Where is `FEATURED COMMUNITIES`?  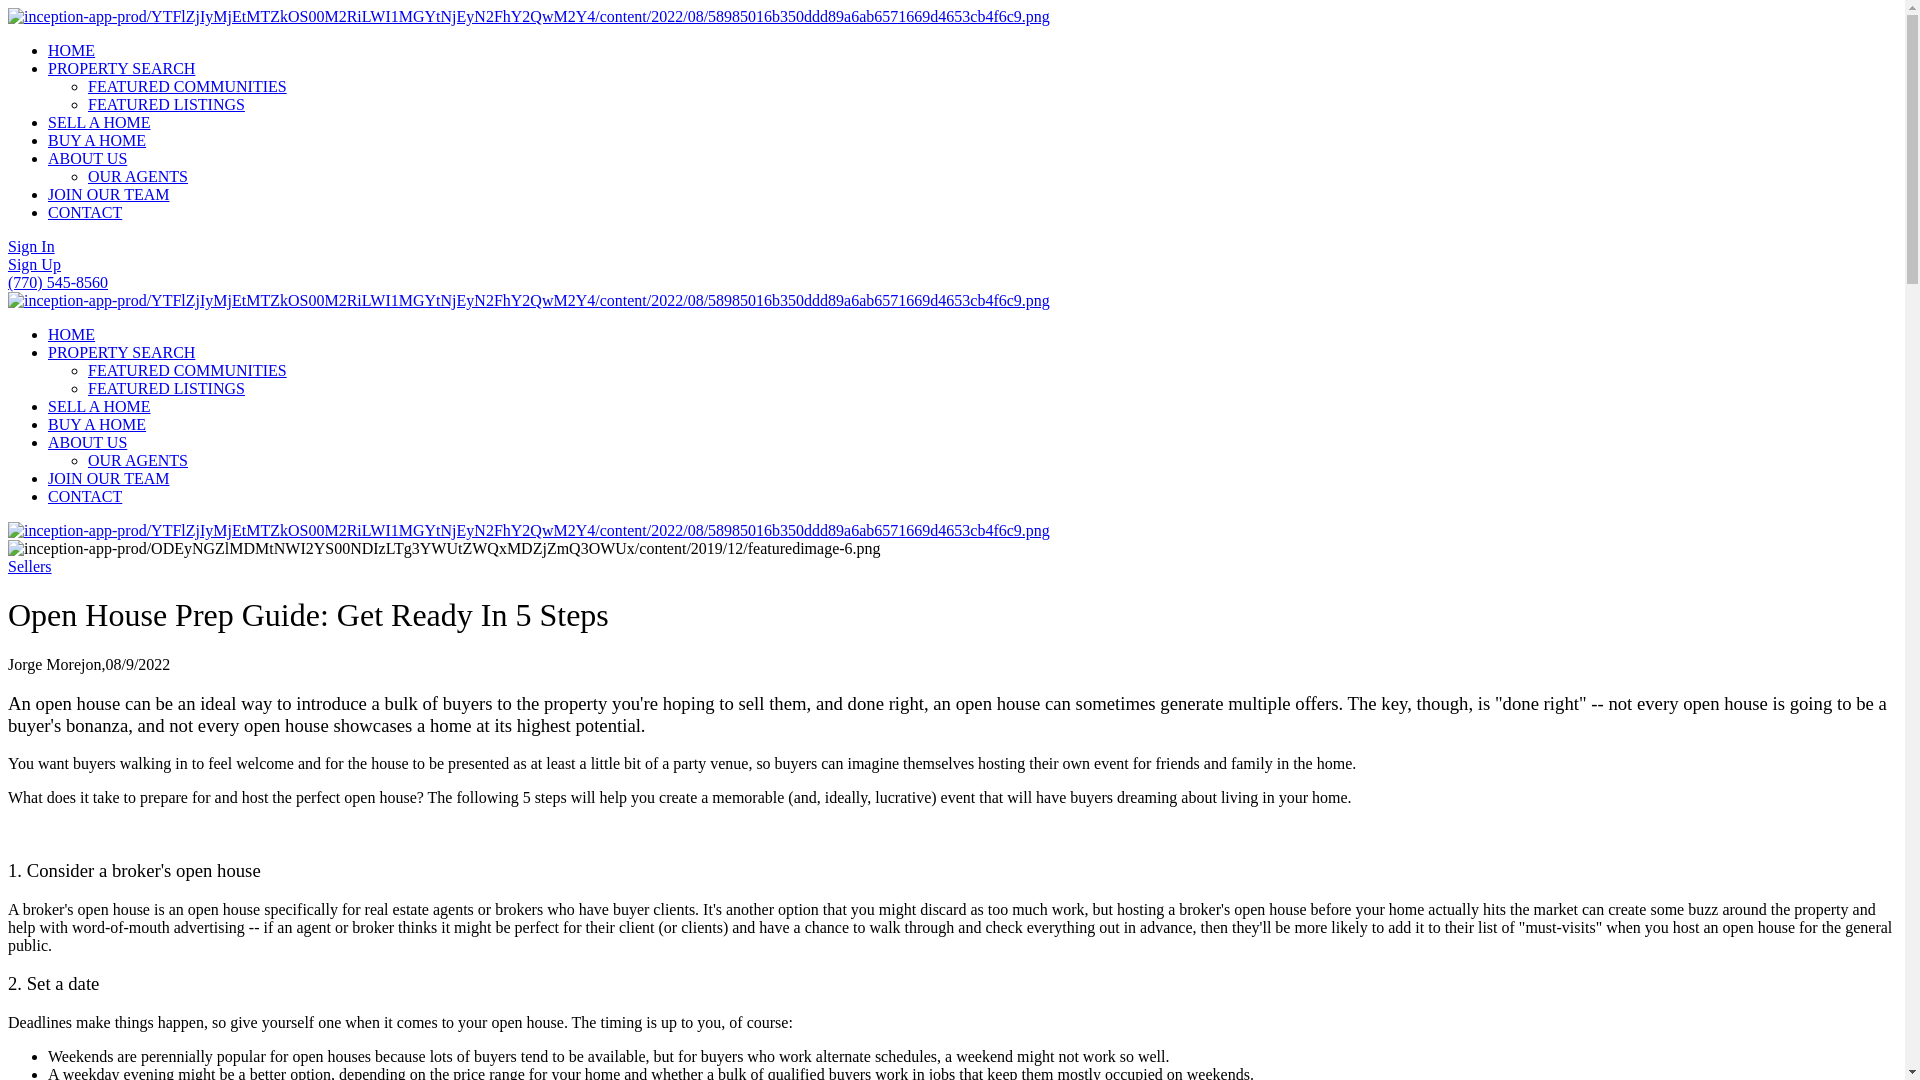
FEATURED COMMUNITIES is located at coordinates (187, 370).